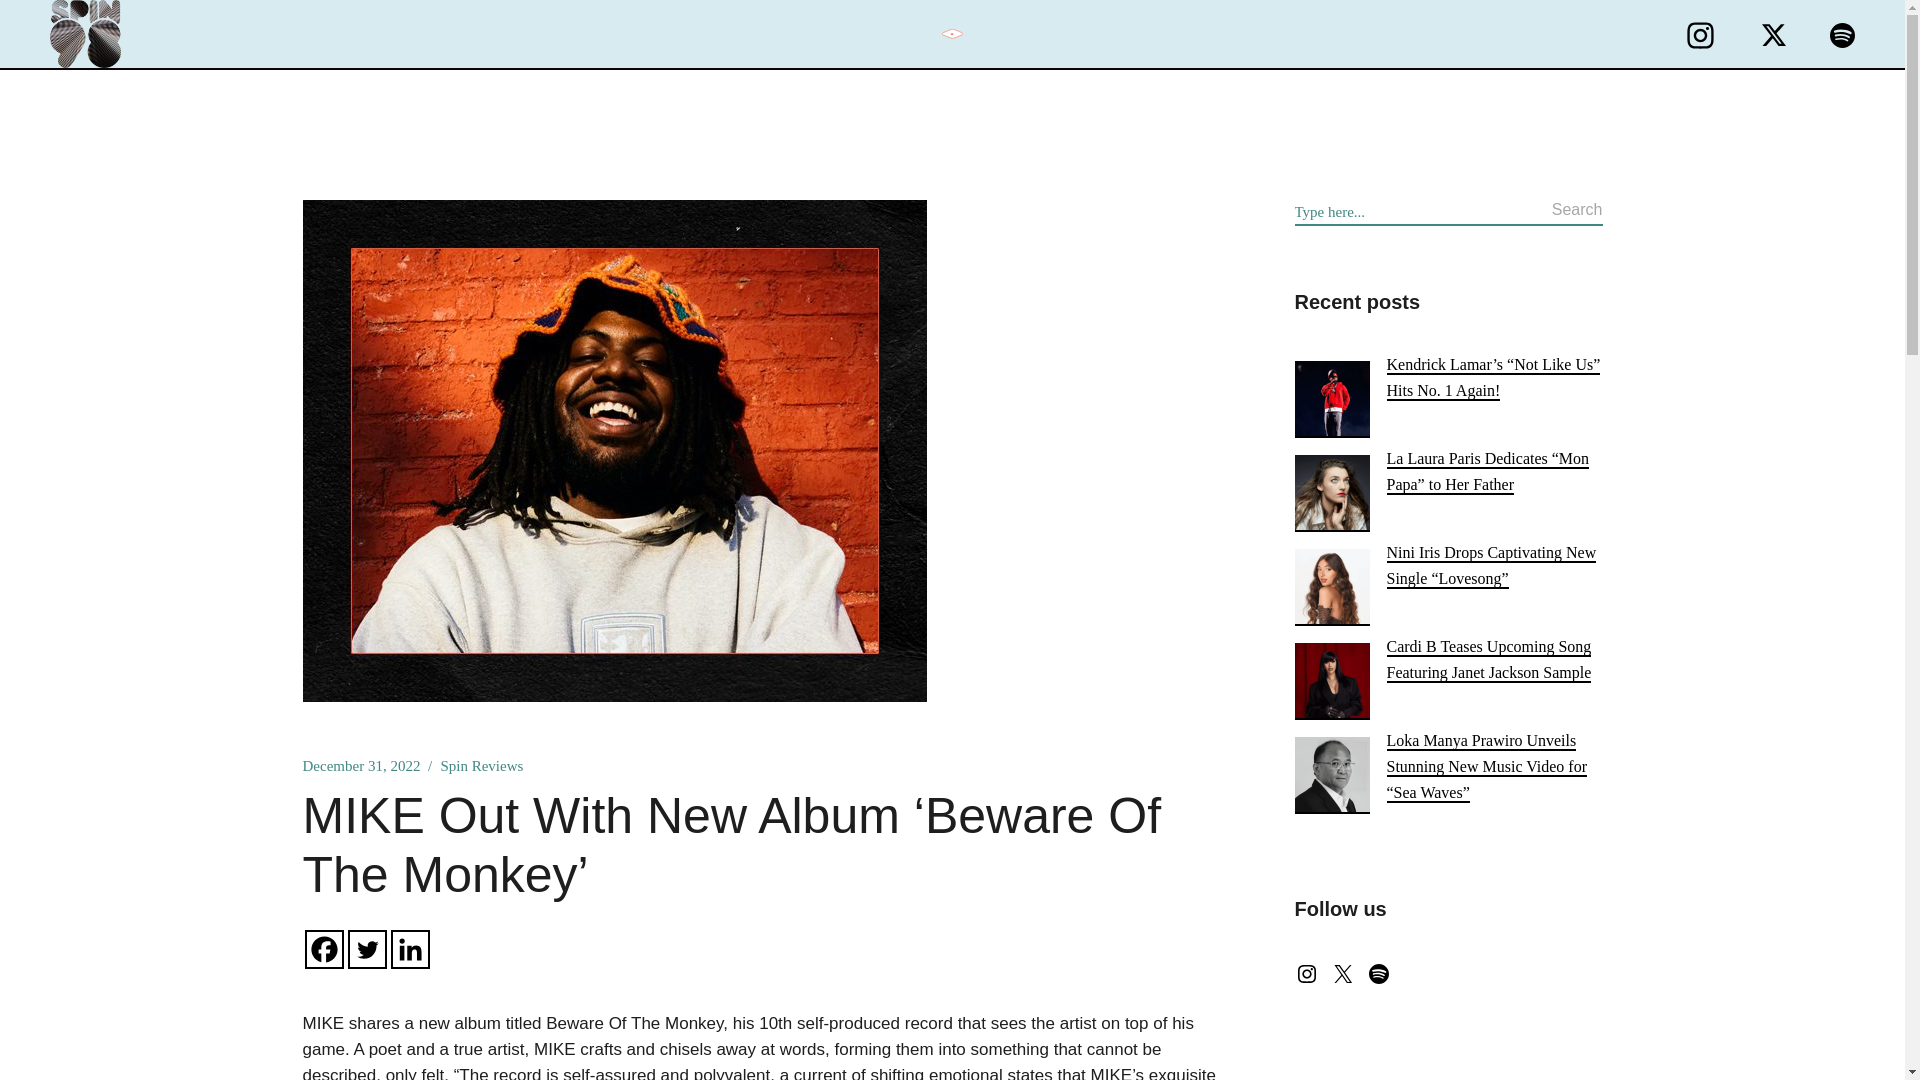 Image resolution: width=1920 pixels, height=1080 pixels. What do you see at coordinates (1342, 974) in the screenshot?
I see `X` at bounding box center [1342, 974].